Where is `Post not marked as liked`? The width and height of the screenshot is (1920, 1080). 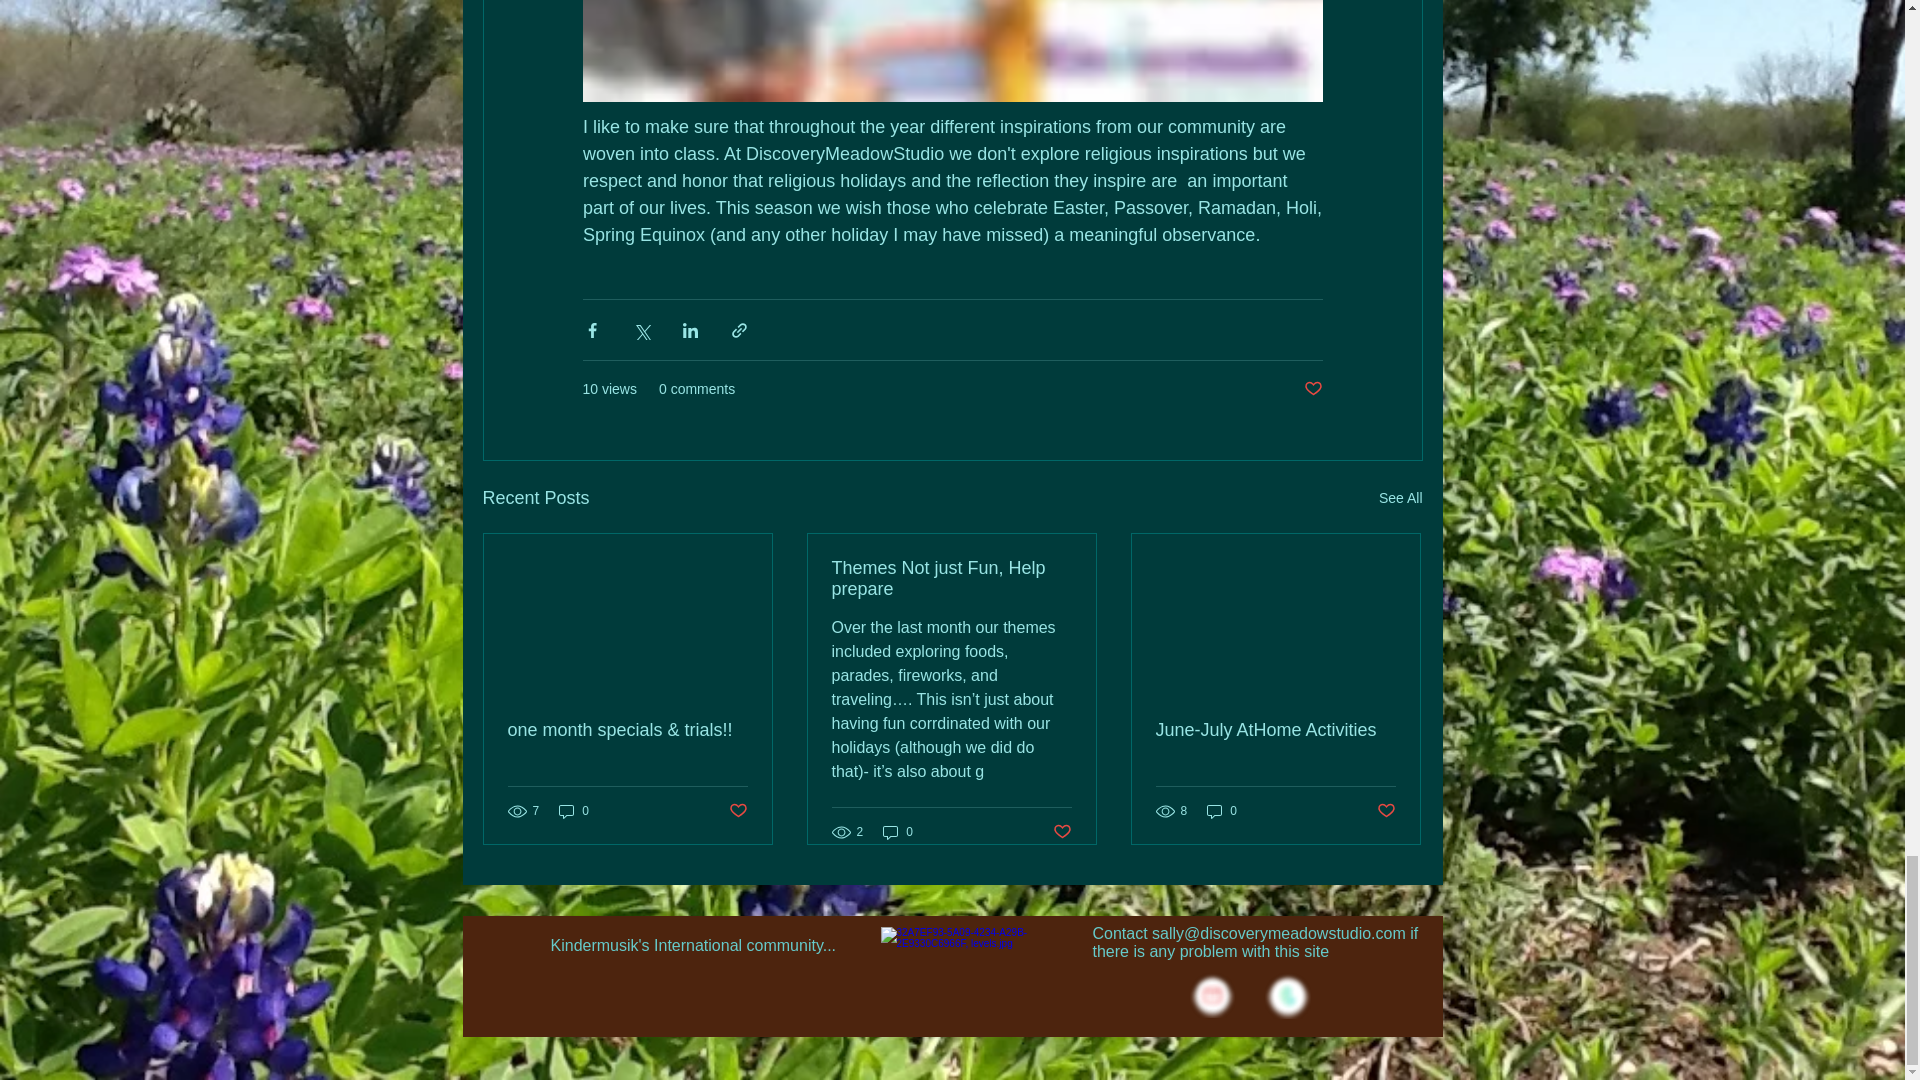 Post not marked as liked is located at coordinates (736, 811).